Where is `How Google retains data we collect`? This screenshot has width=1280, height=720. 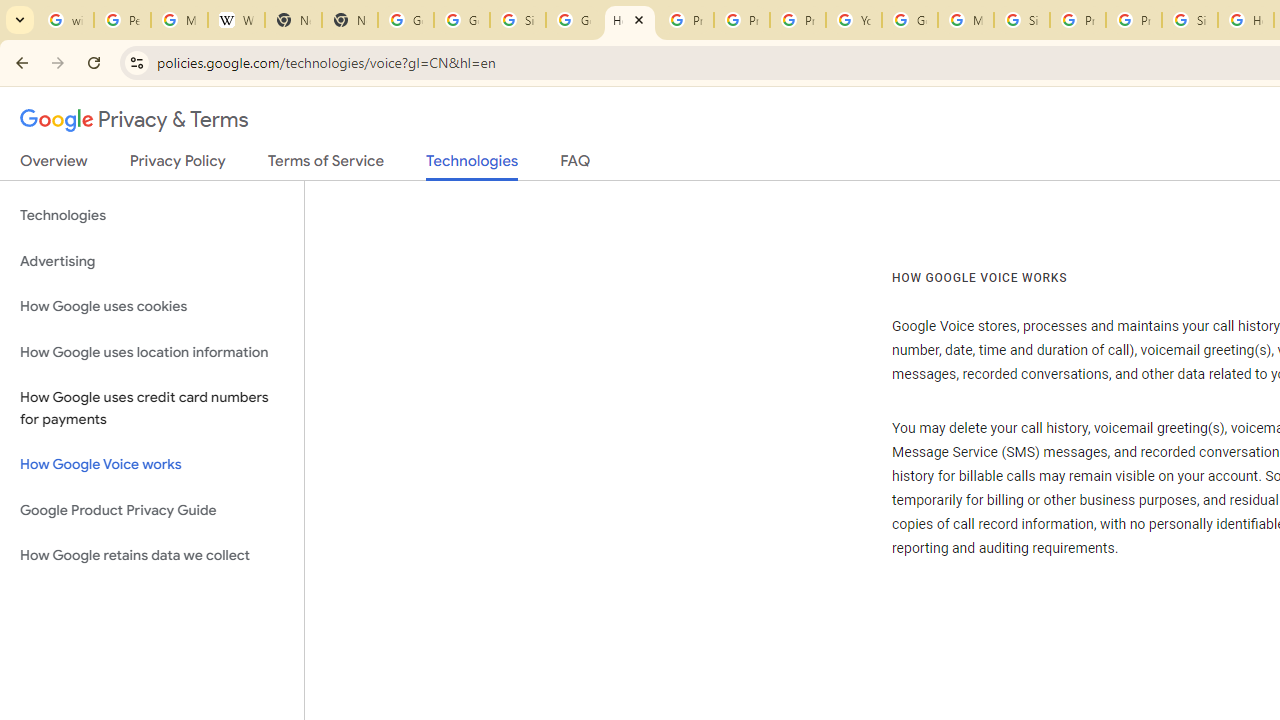
How Google retains data we collect is located at coordinates (152, 555).